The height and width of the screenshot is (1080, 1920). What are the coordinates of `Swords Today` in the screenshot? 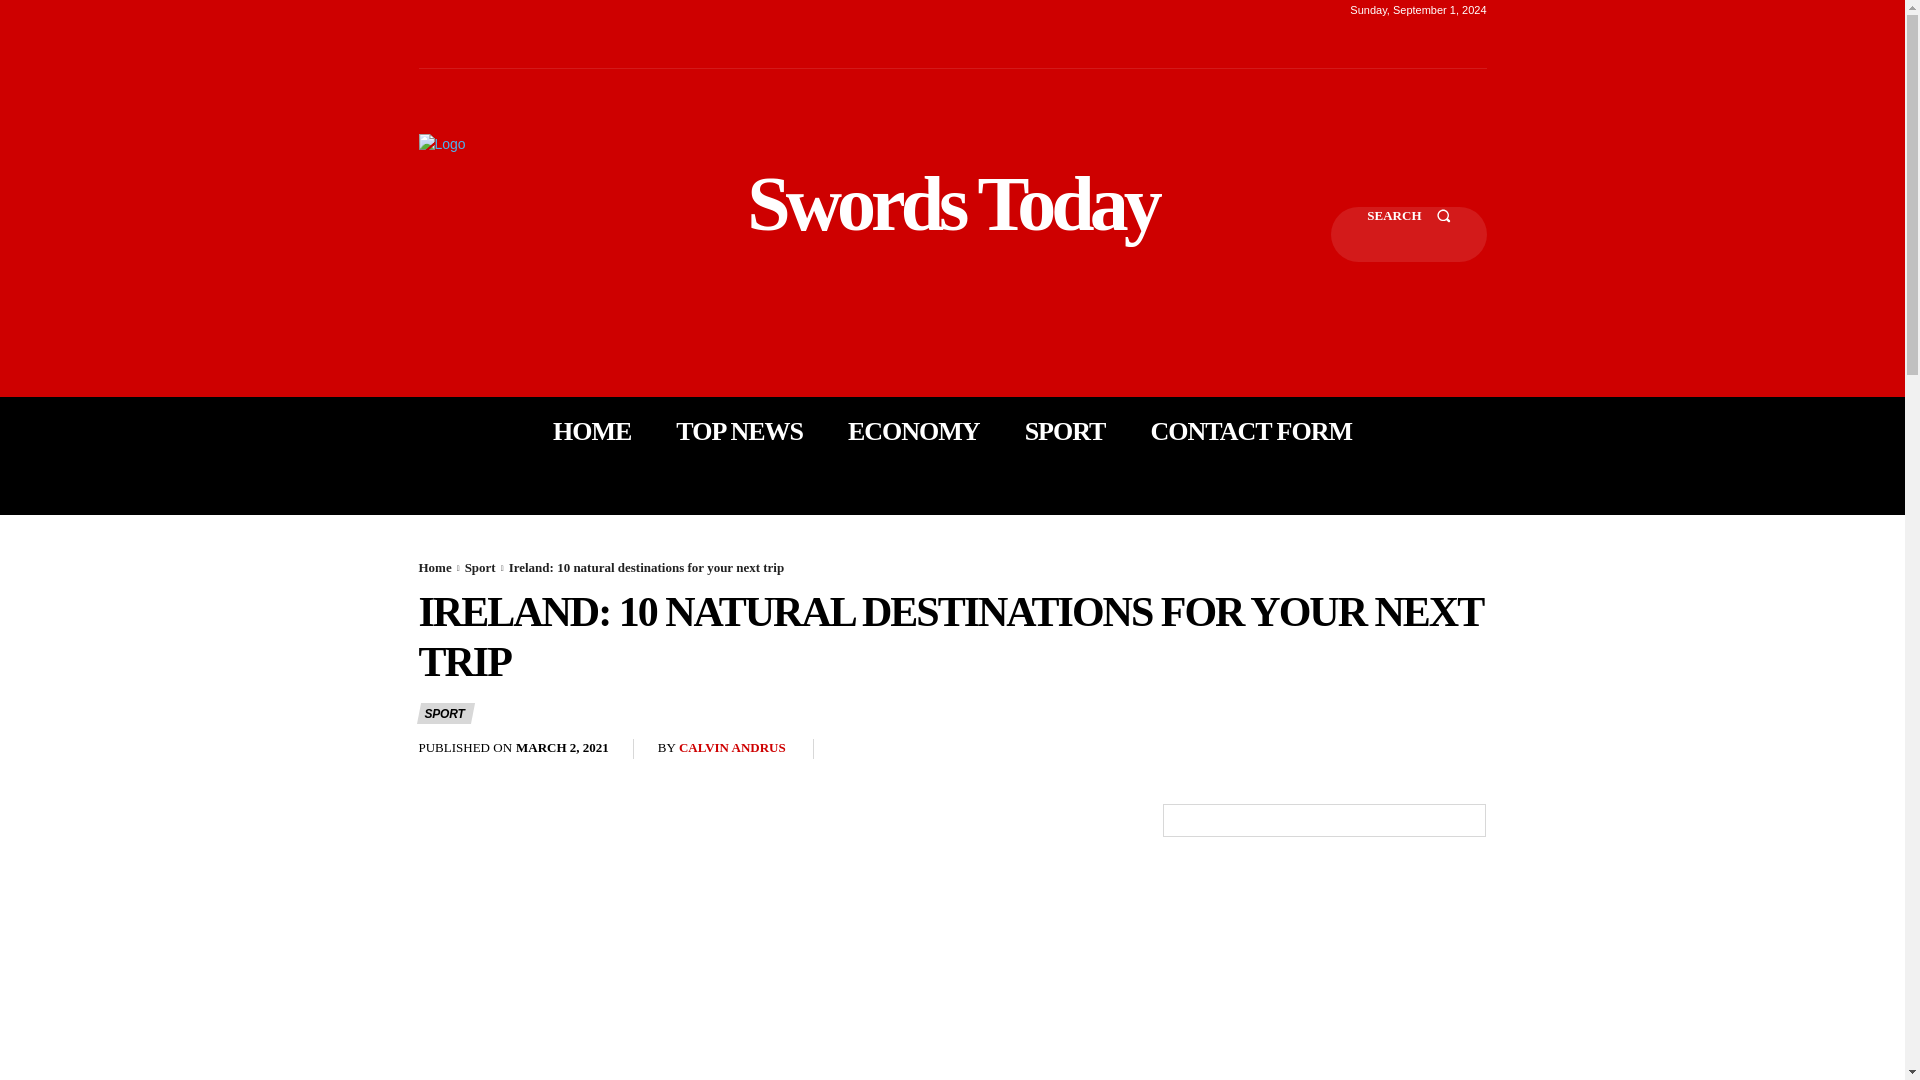 It's located at (952, 204).